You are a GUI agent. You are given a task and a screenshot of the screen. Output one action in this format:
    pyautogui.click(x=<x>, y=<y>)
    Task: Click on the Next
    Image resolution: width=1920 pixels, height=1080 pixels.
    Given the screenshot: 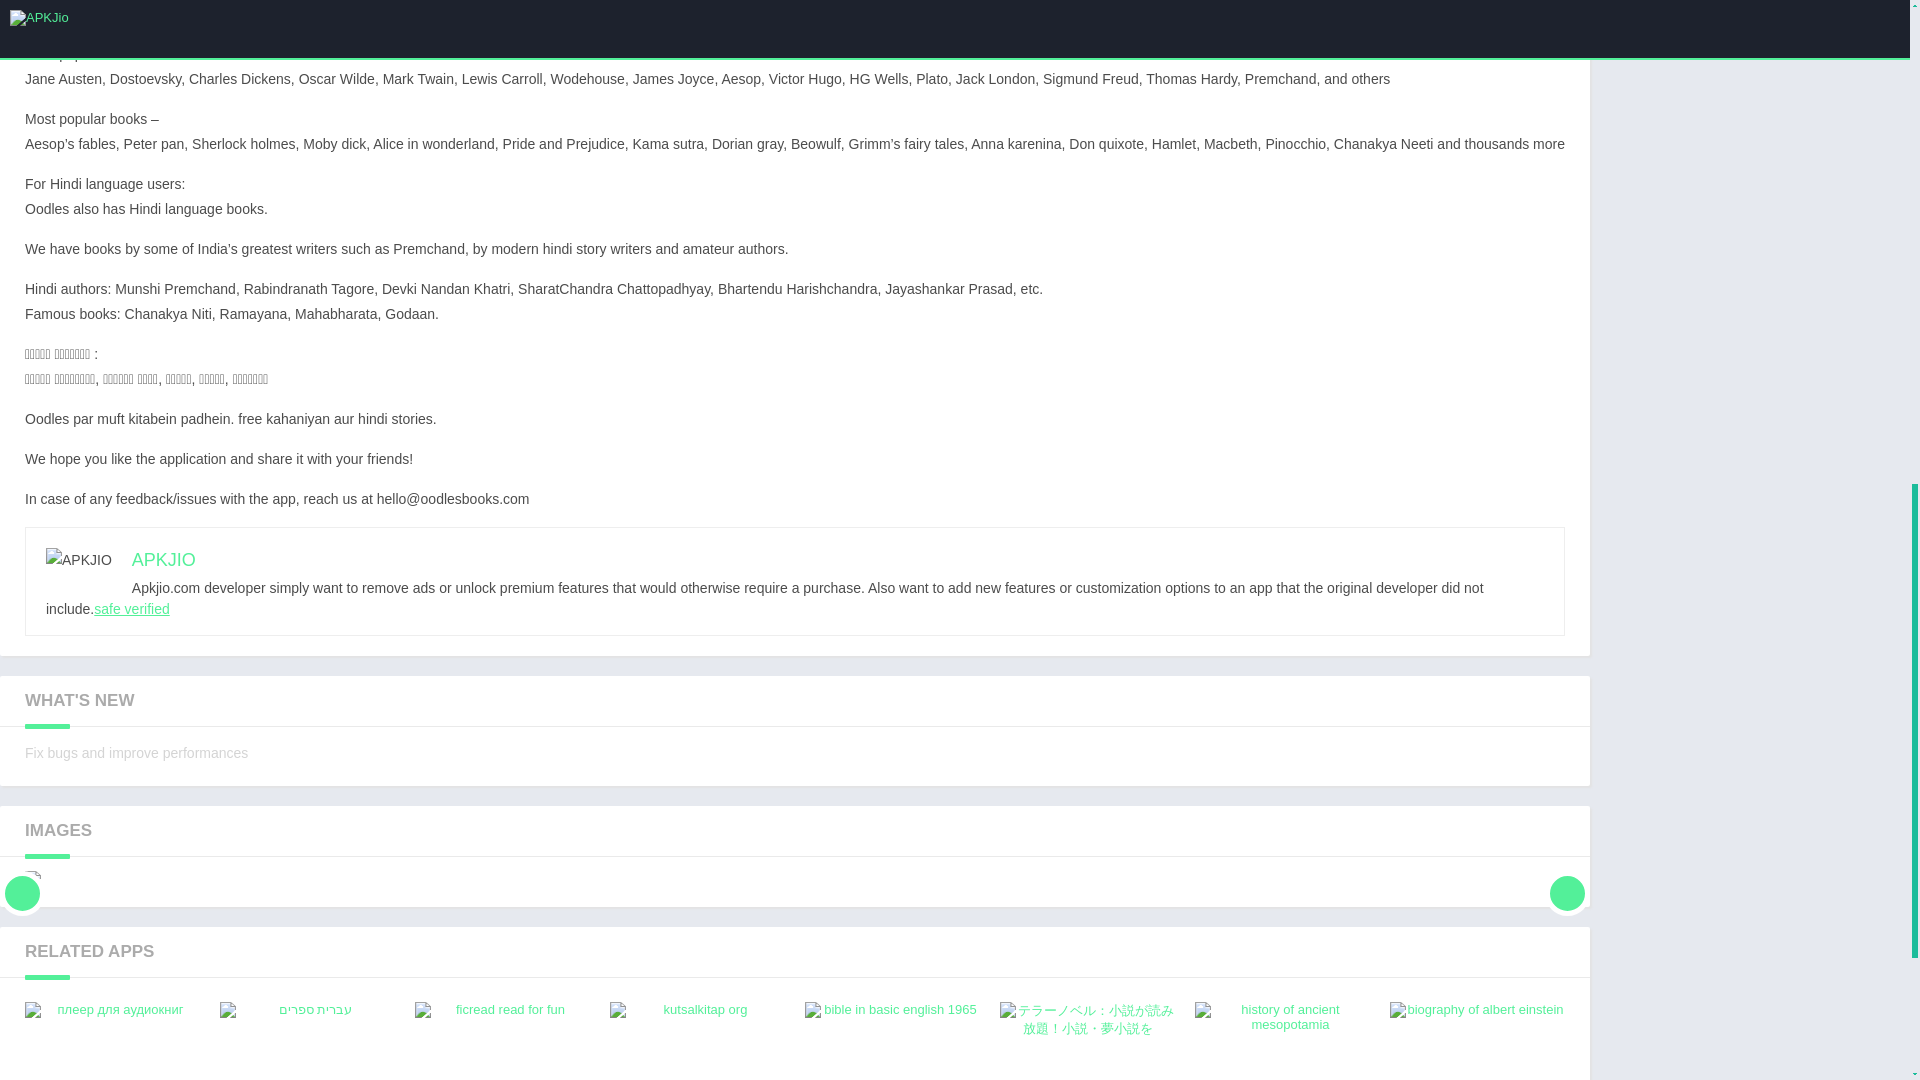 What is the action you would take?
    pyautogui.click(x=1567, y=878)
    